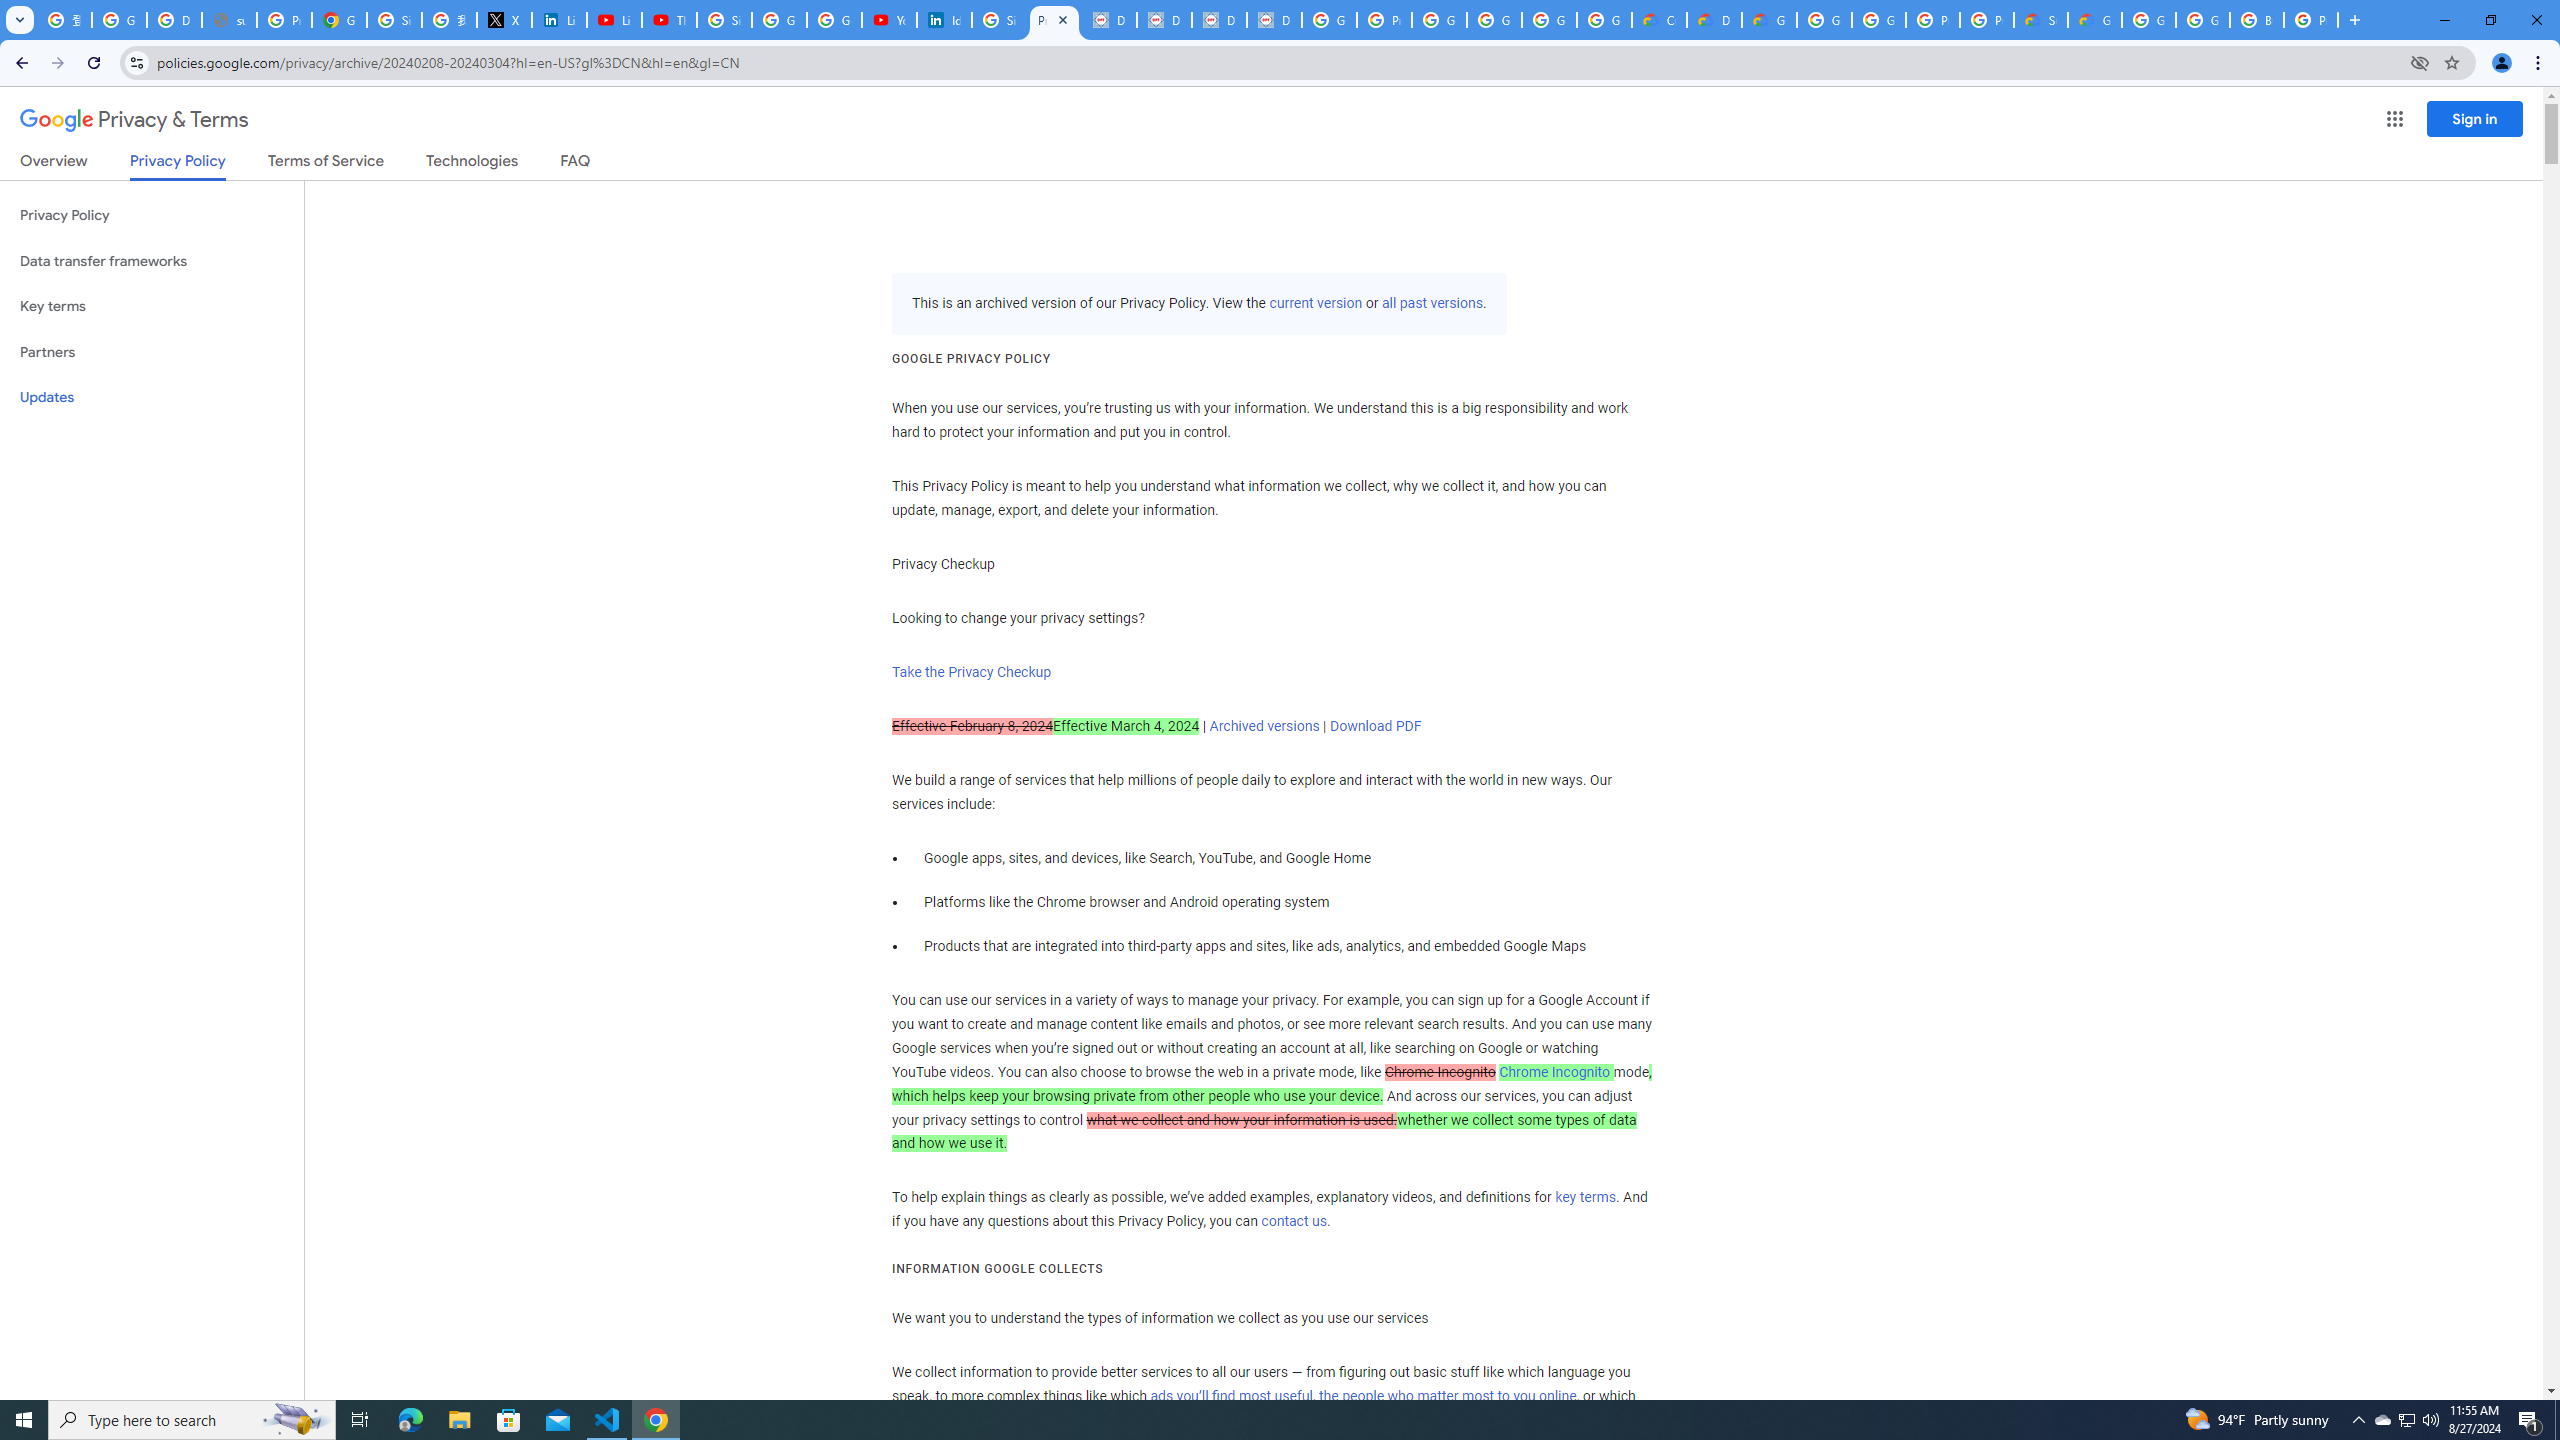  I want to click on Chrome Incognito, so click(1555, 1072).